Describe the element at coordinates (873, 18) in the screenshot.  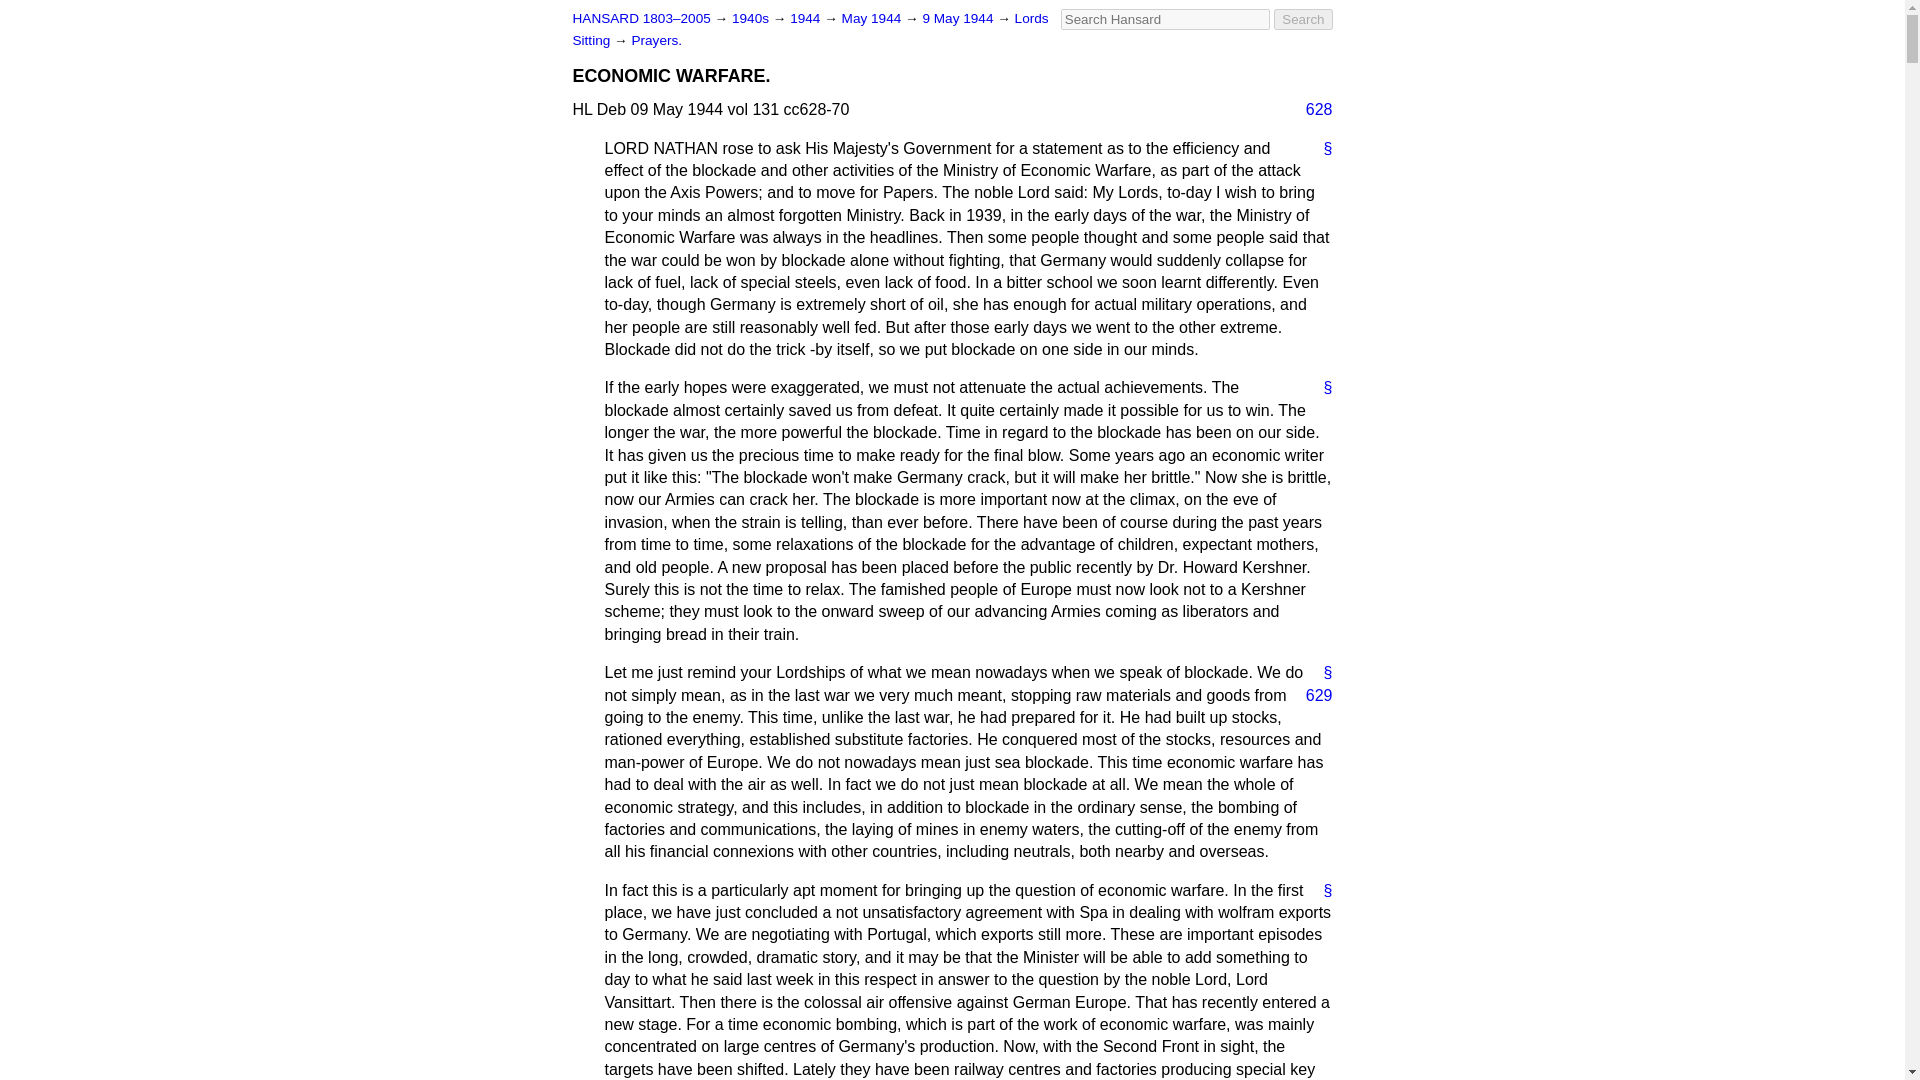
I see `May 1944` at that location.